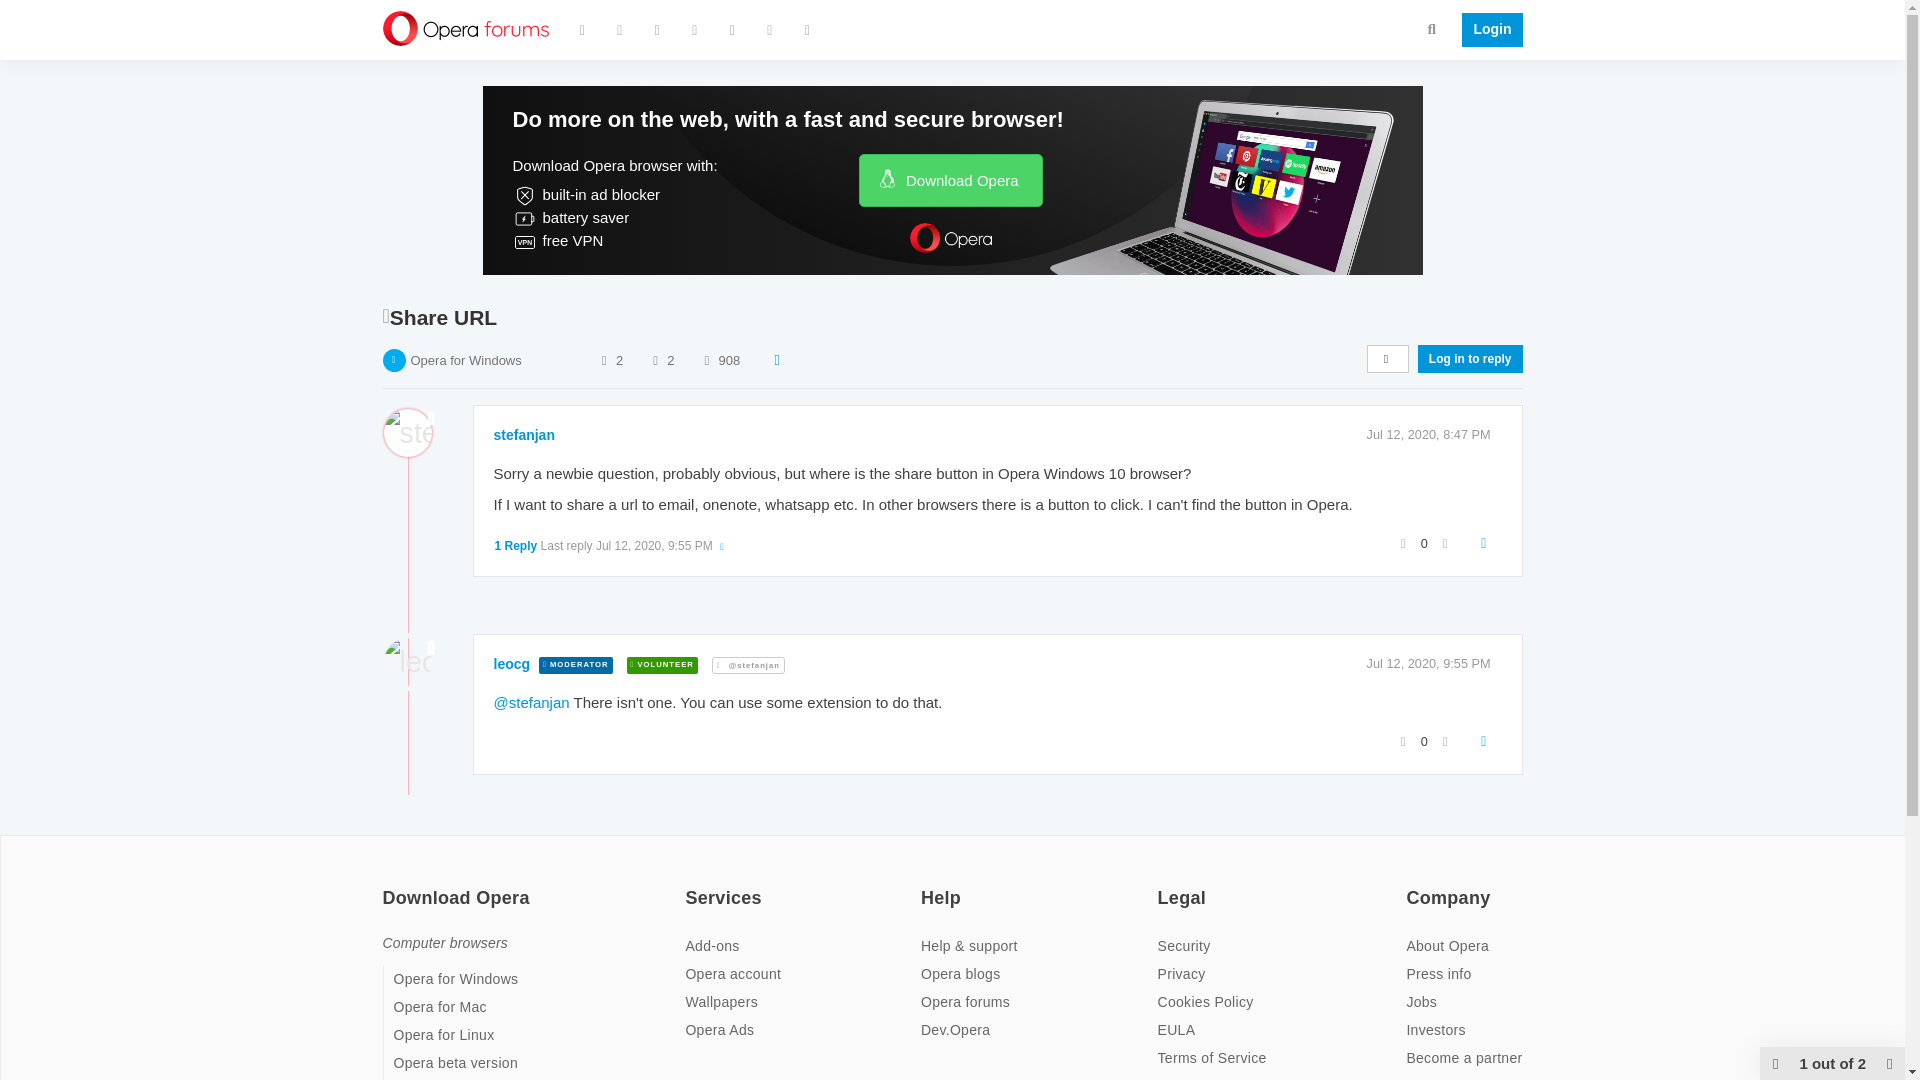  I want to click on Login, so click(1486, 30).